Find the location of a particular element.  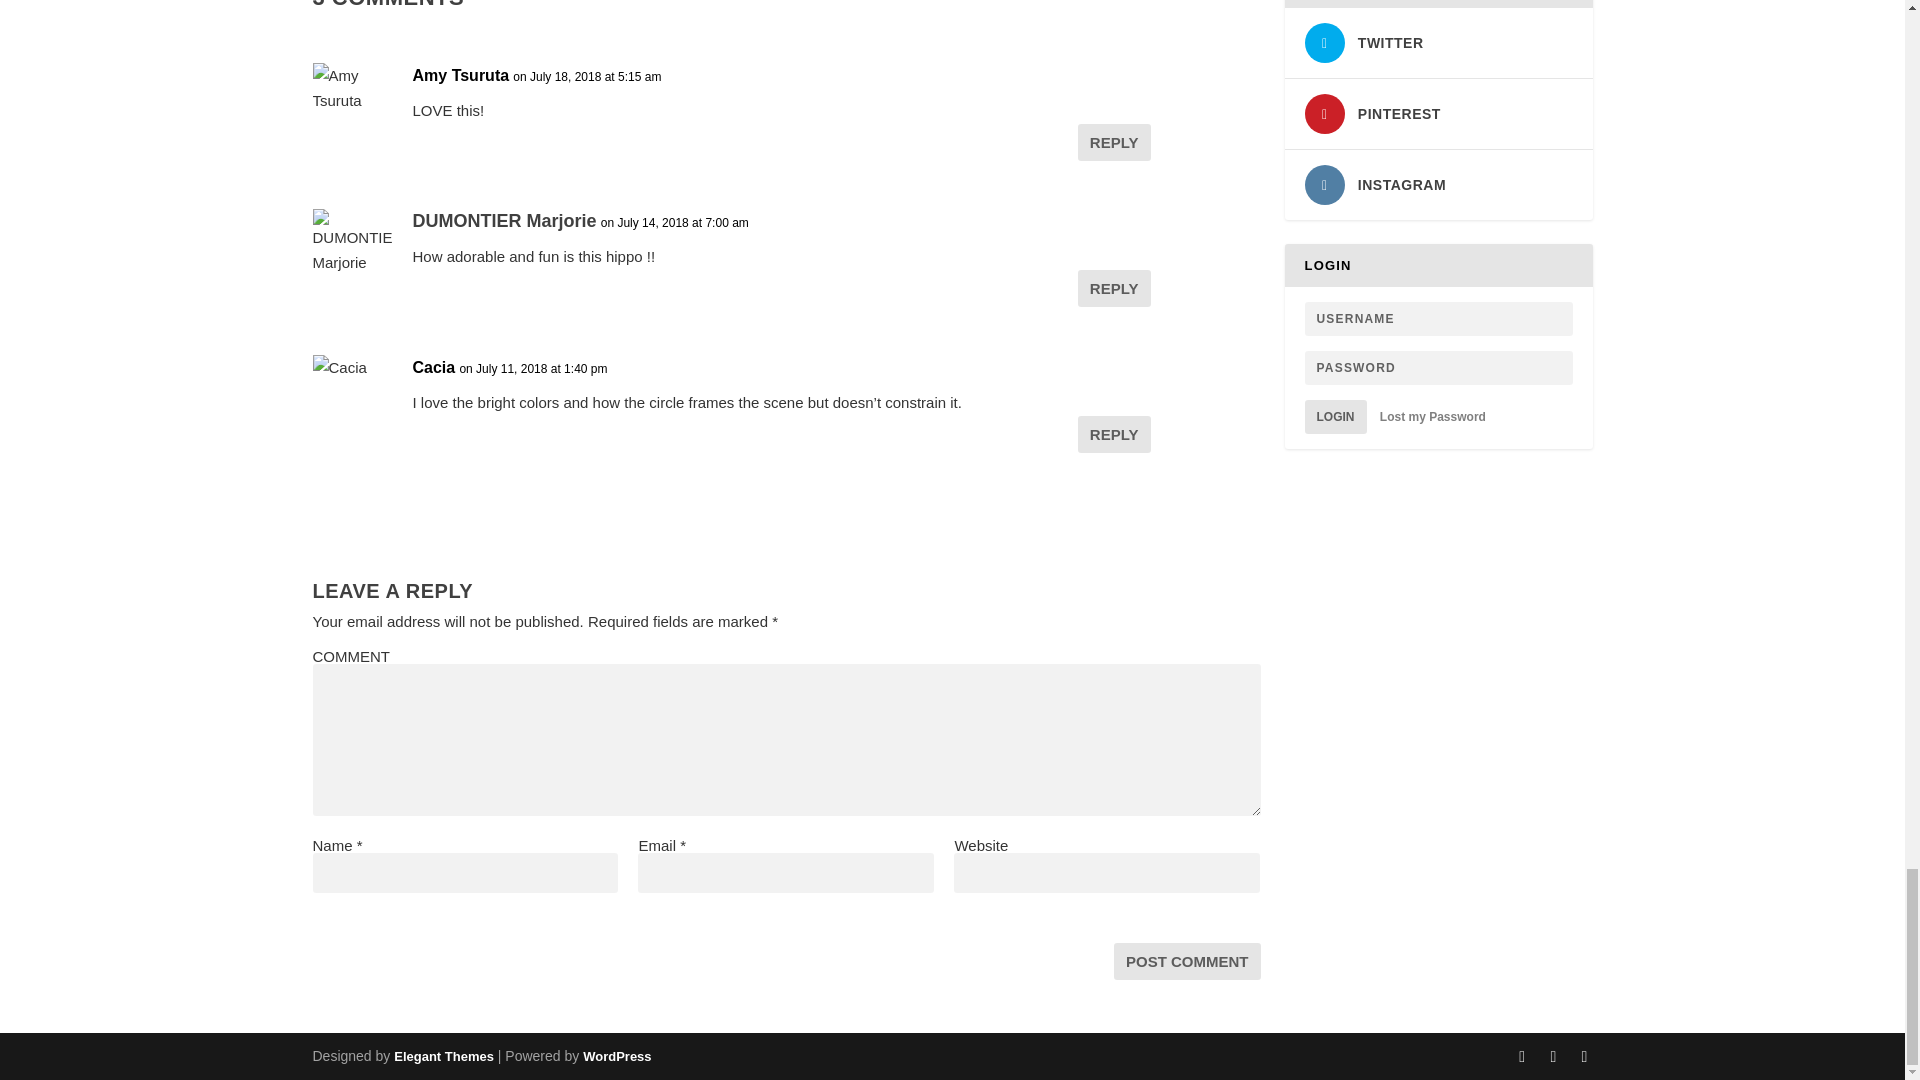

Post Comment is located at coordinates (1187, 960).